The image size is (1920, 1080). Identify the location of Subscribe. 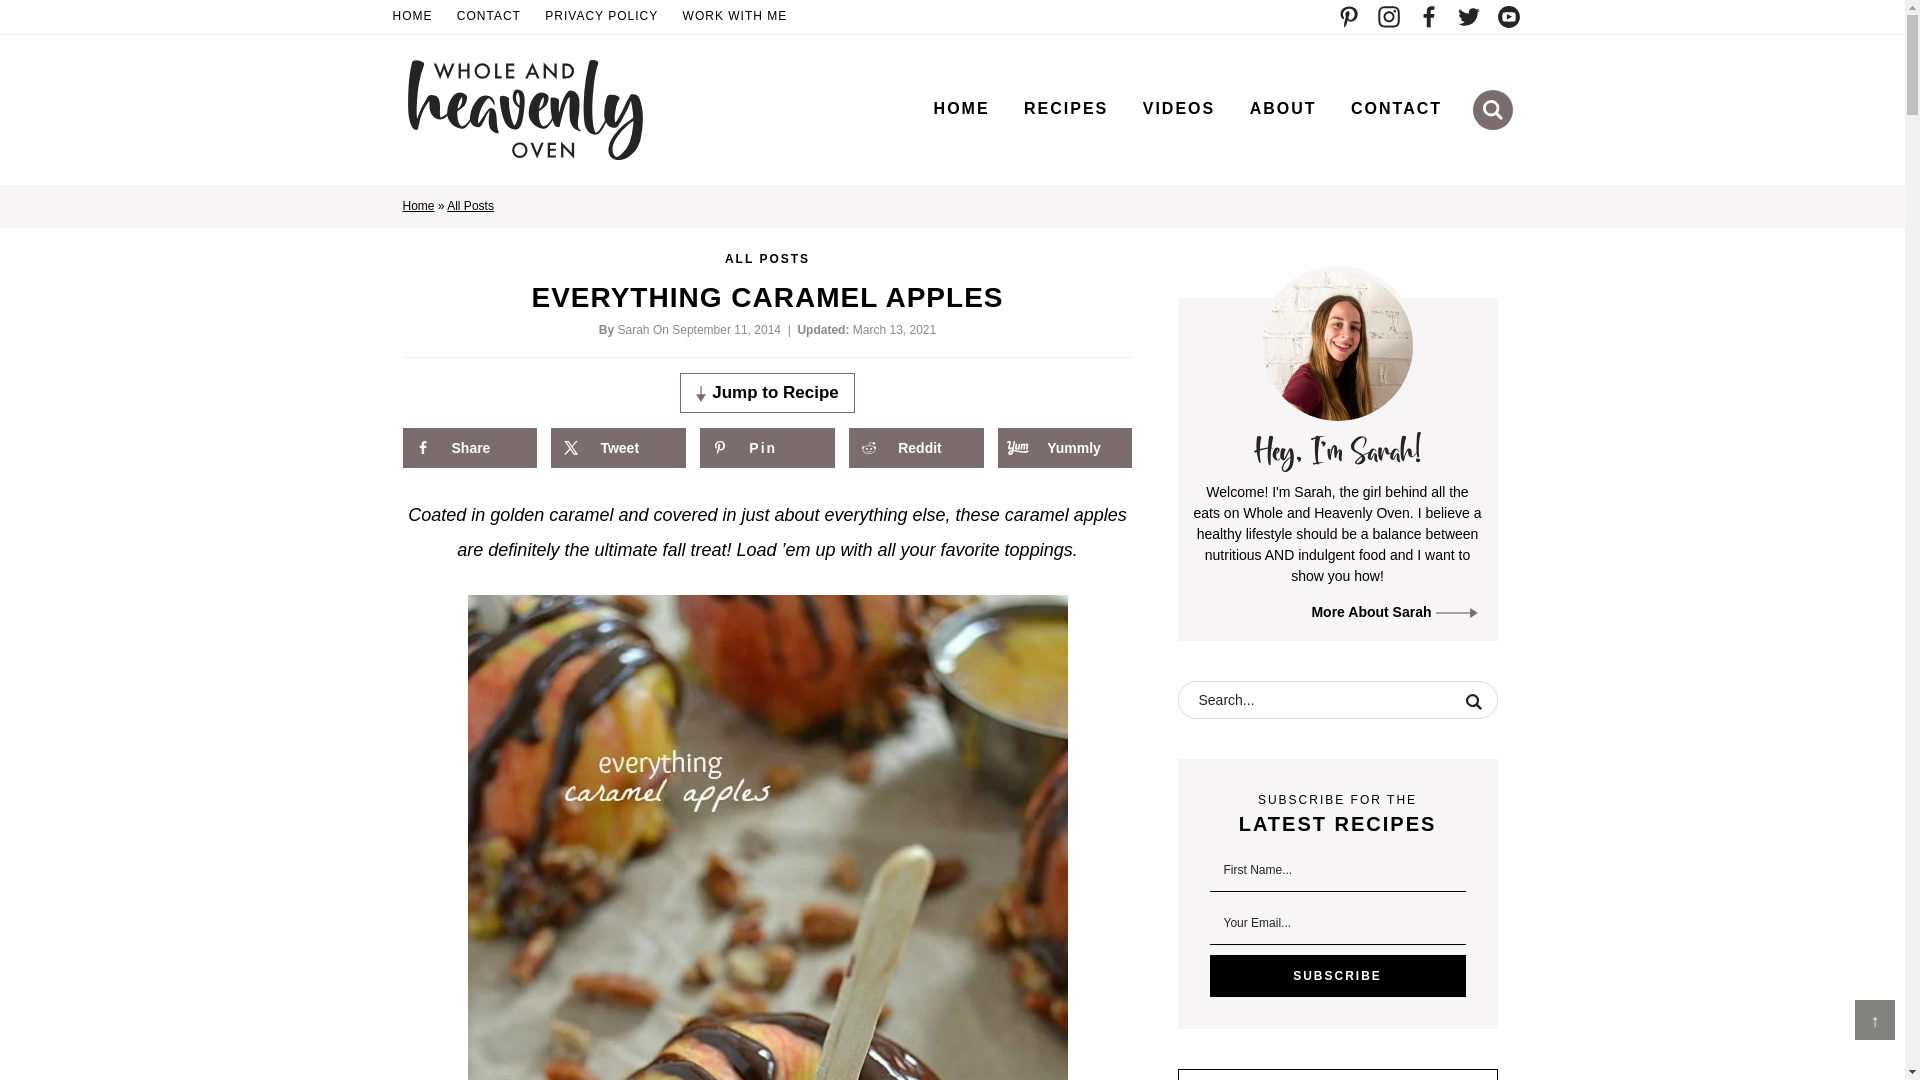
(1338, 975).